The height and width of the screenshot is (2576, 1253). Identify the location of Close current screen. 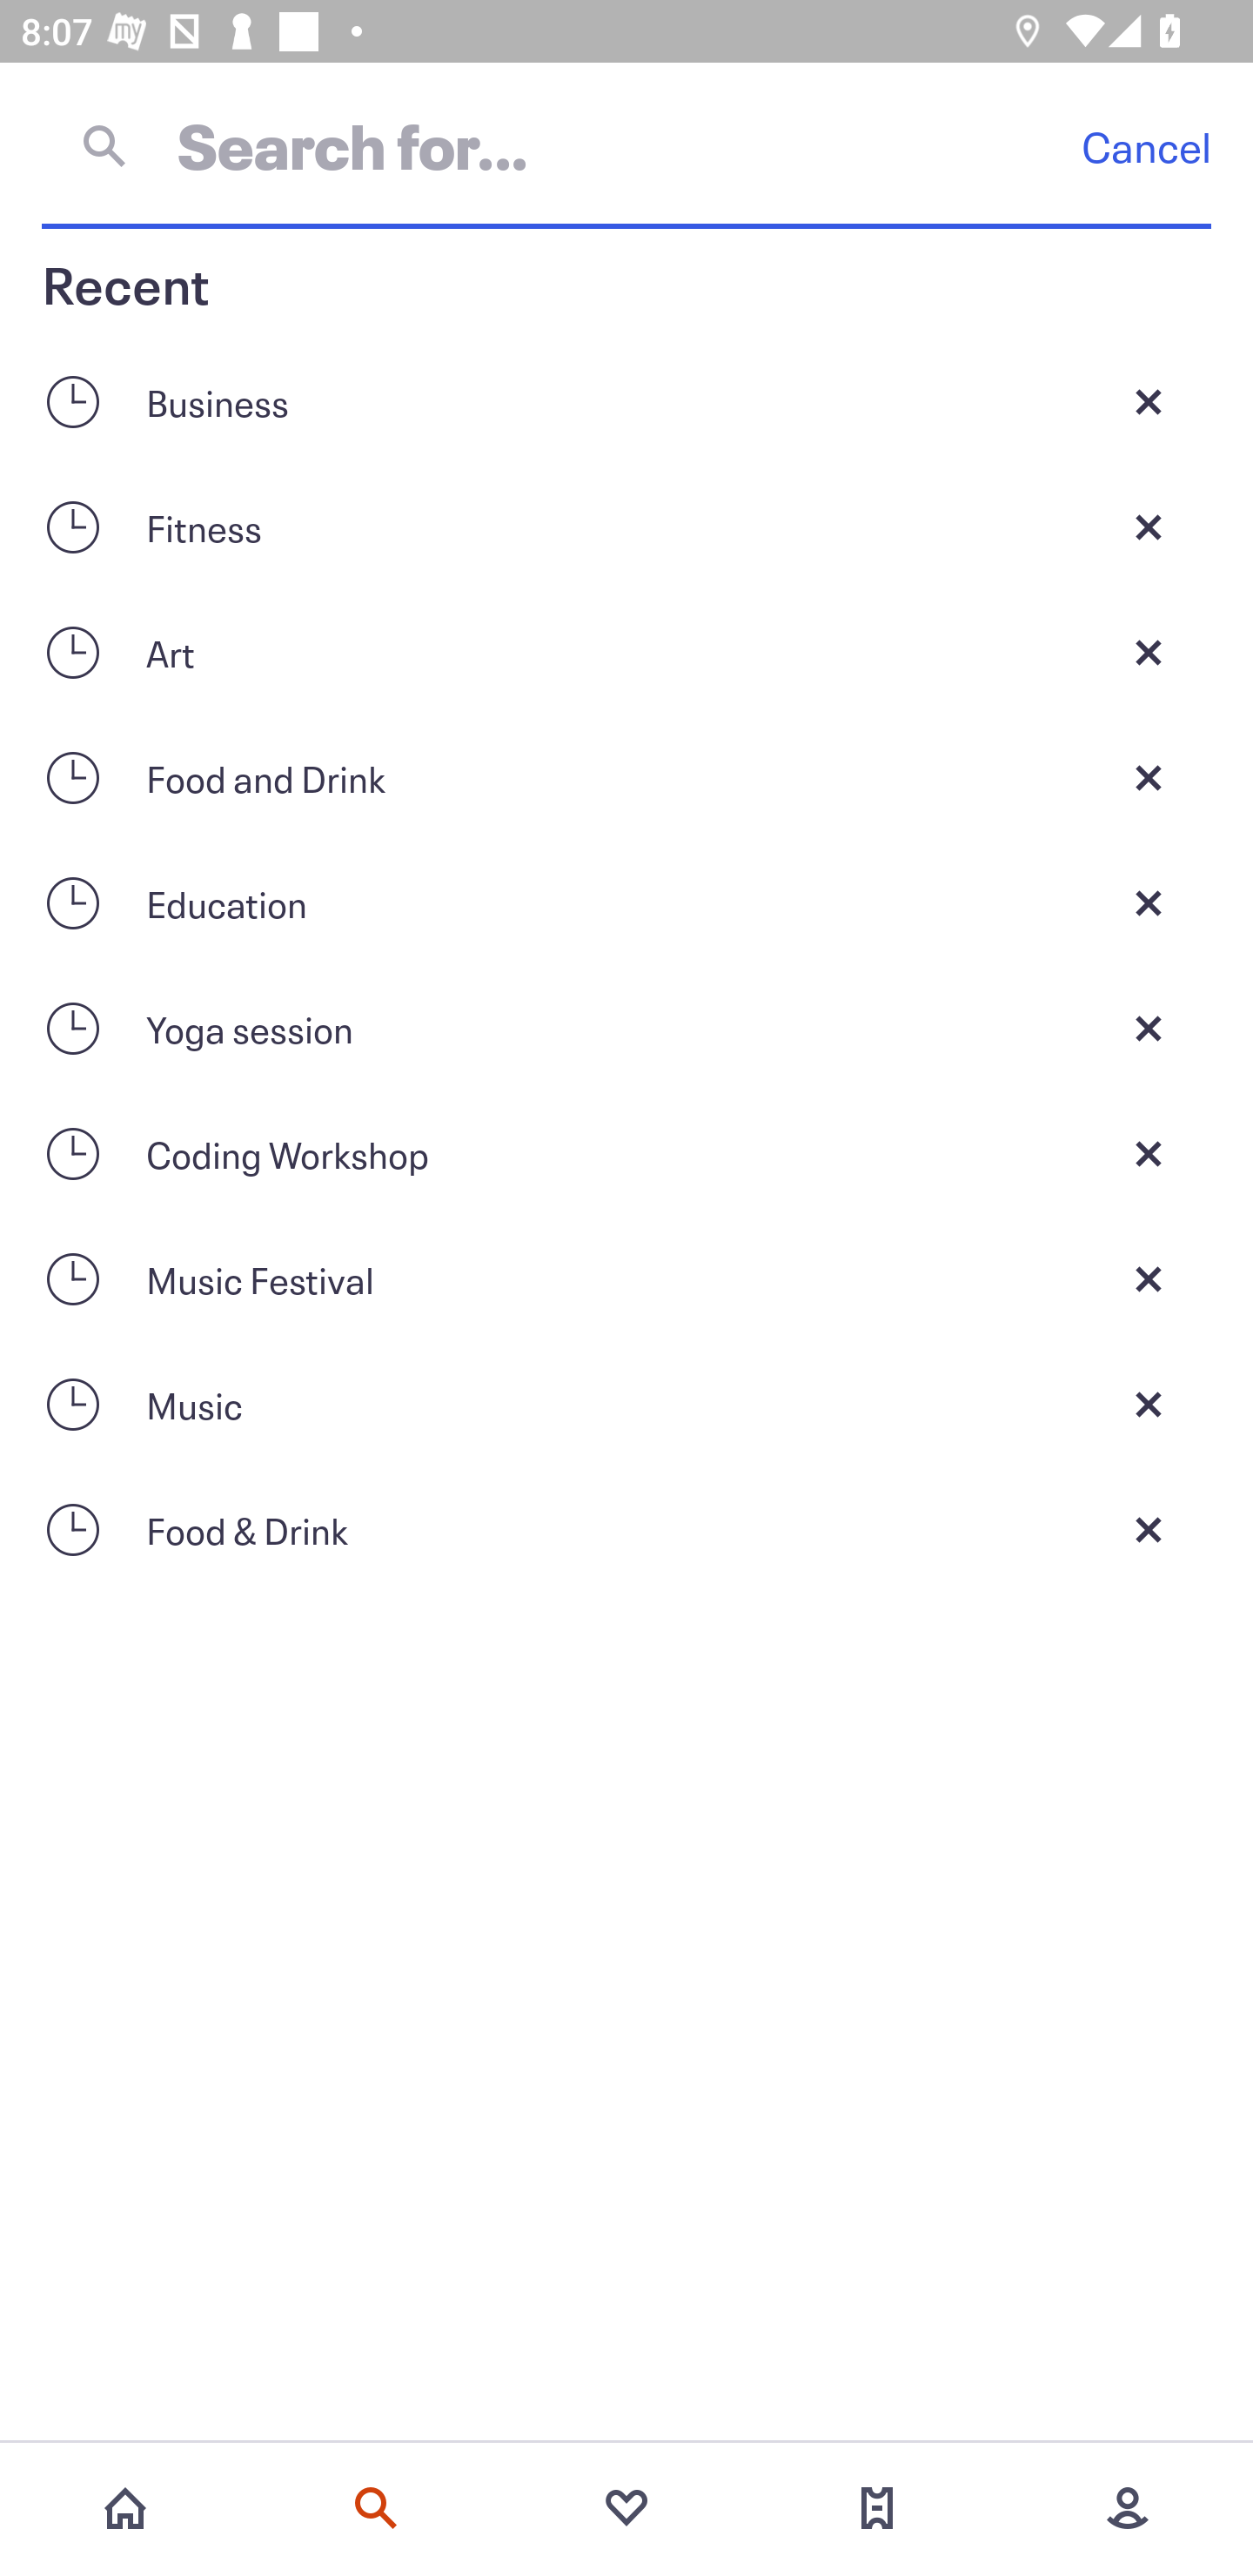
(1149, 526).